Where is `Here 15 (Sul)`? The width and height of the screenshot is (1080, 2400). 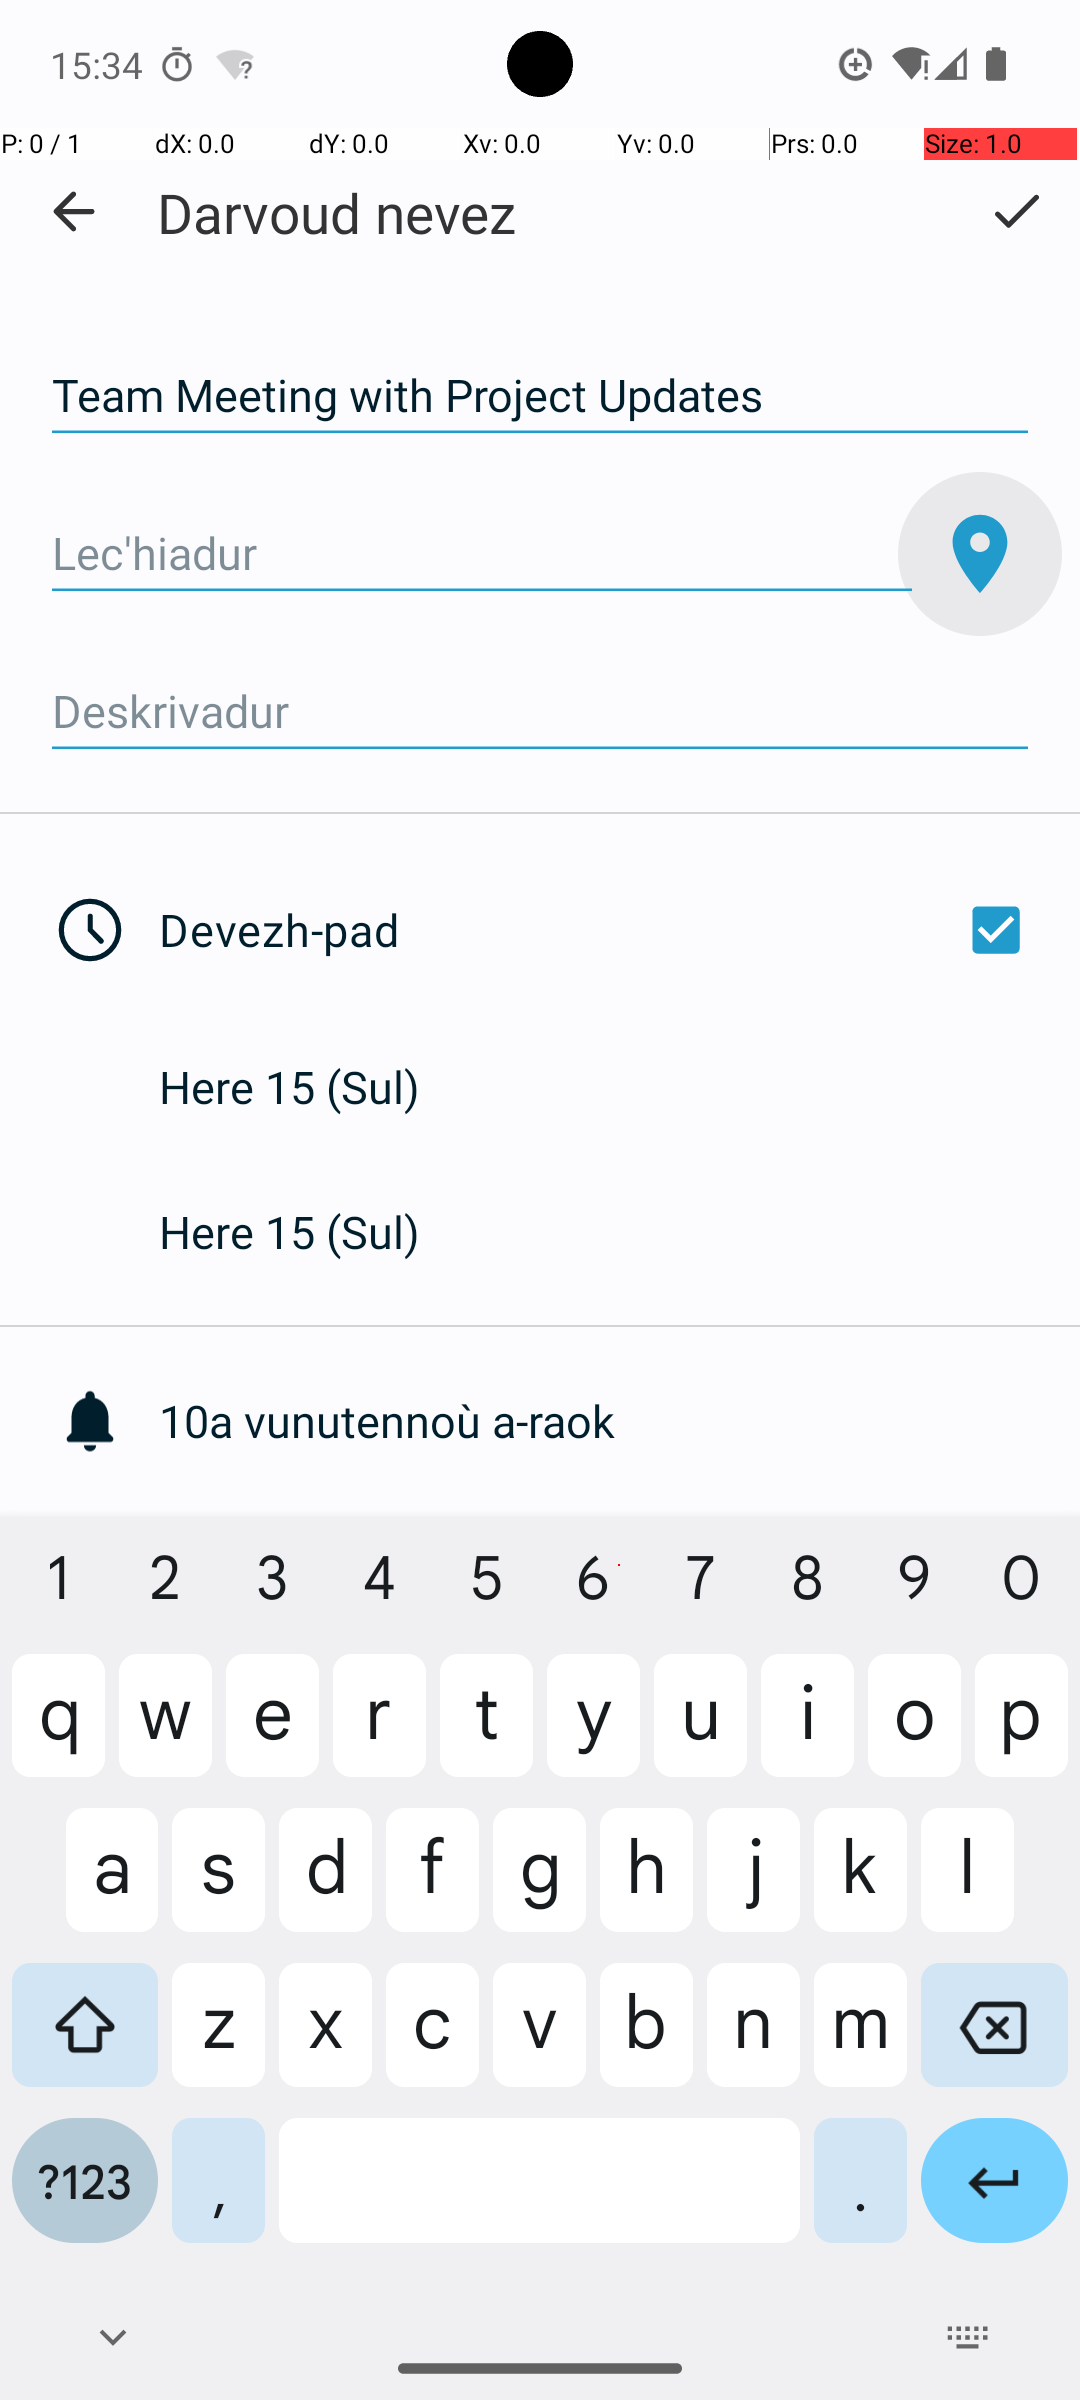 Here 15 (Sul) is located at coordinates (310, 1086).